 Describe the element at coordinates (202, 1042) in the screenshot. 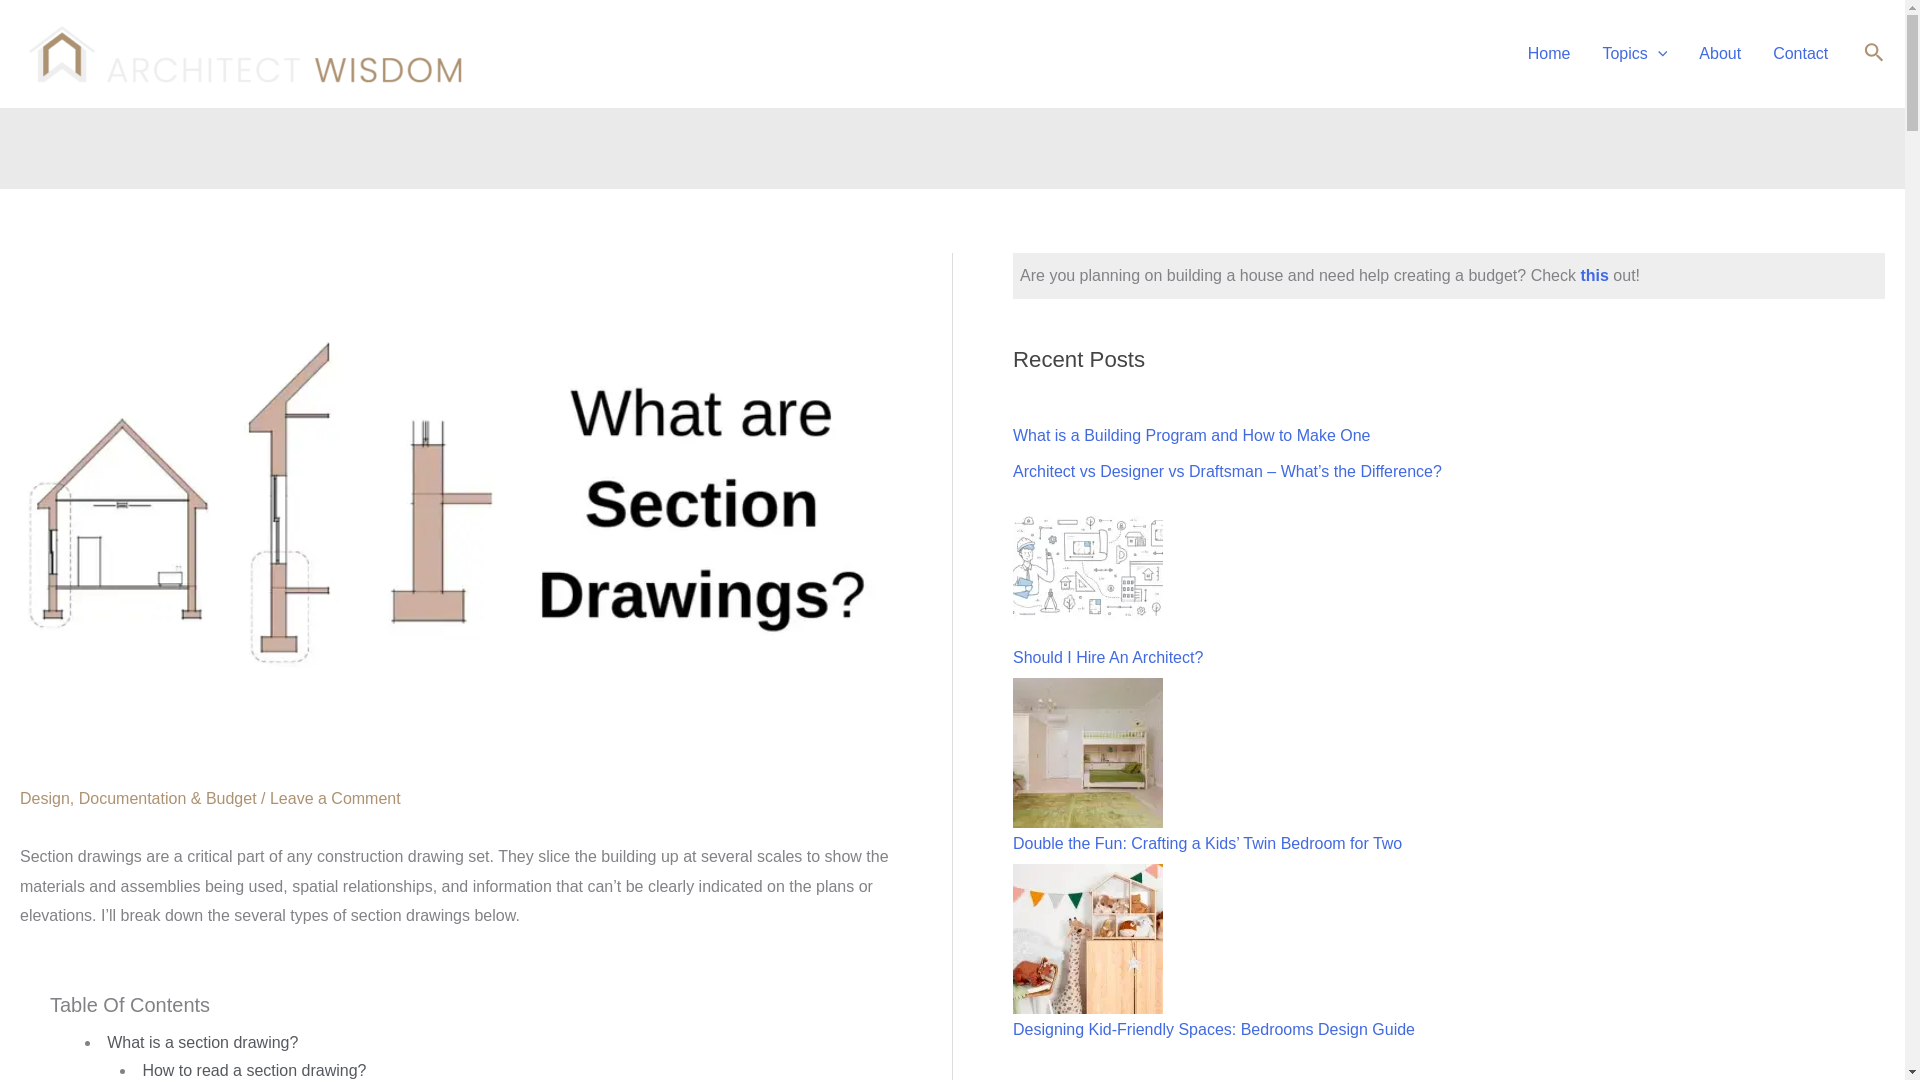

I see `What is a section drawing?` at that location.